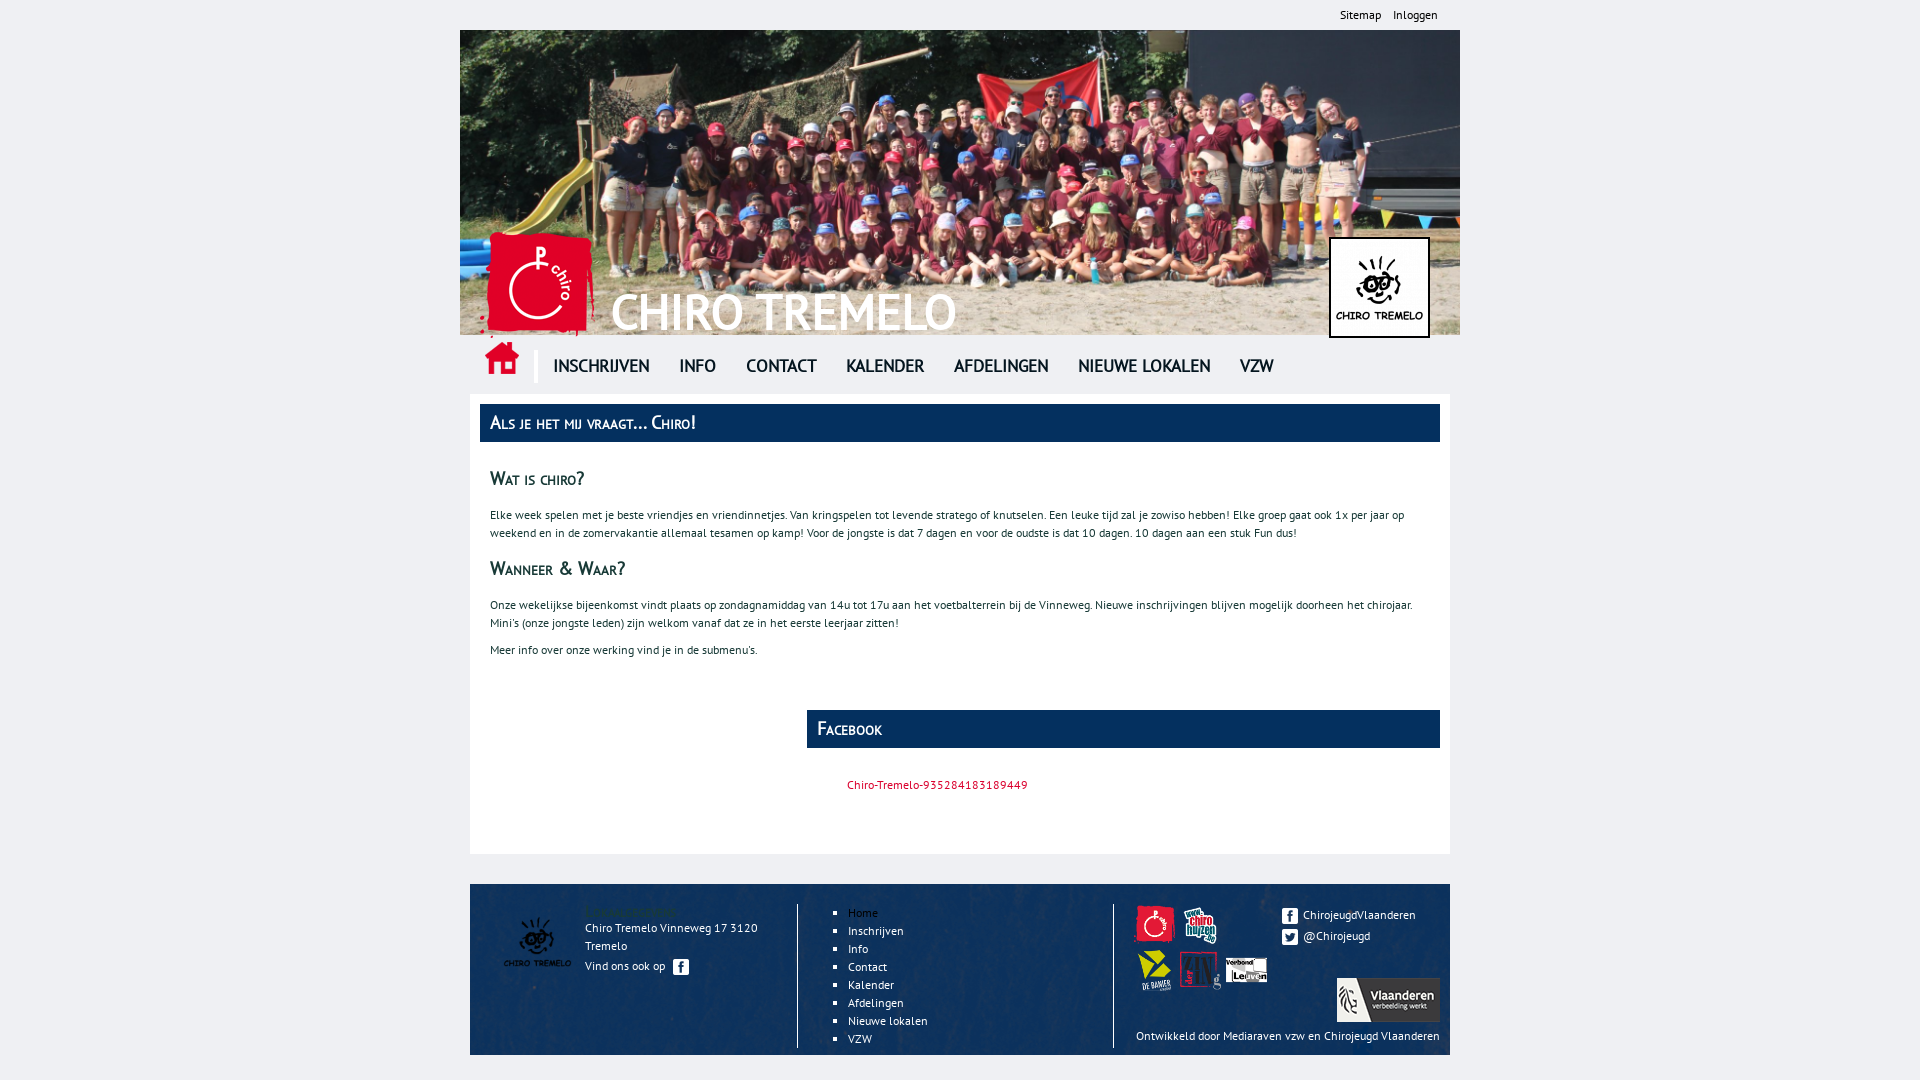  What do you see at coordinates (1249, 986) in the screenshot?
I see `Zindering` at bounding box center [1249, 986].